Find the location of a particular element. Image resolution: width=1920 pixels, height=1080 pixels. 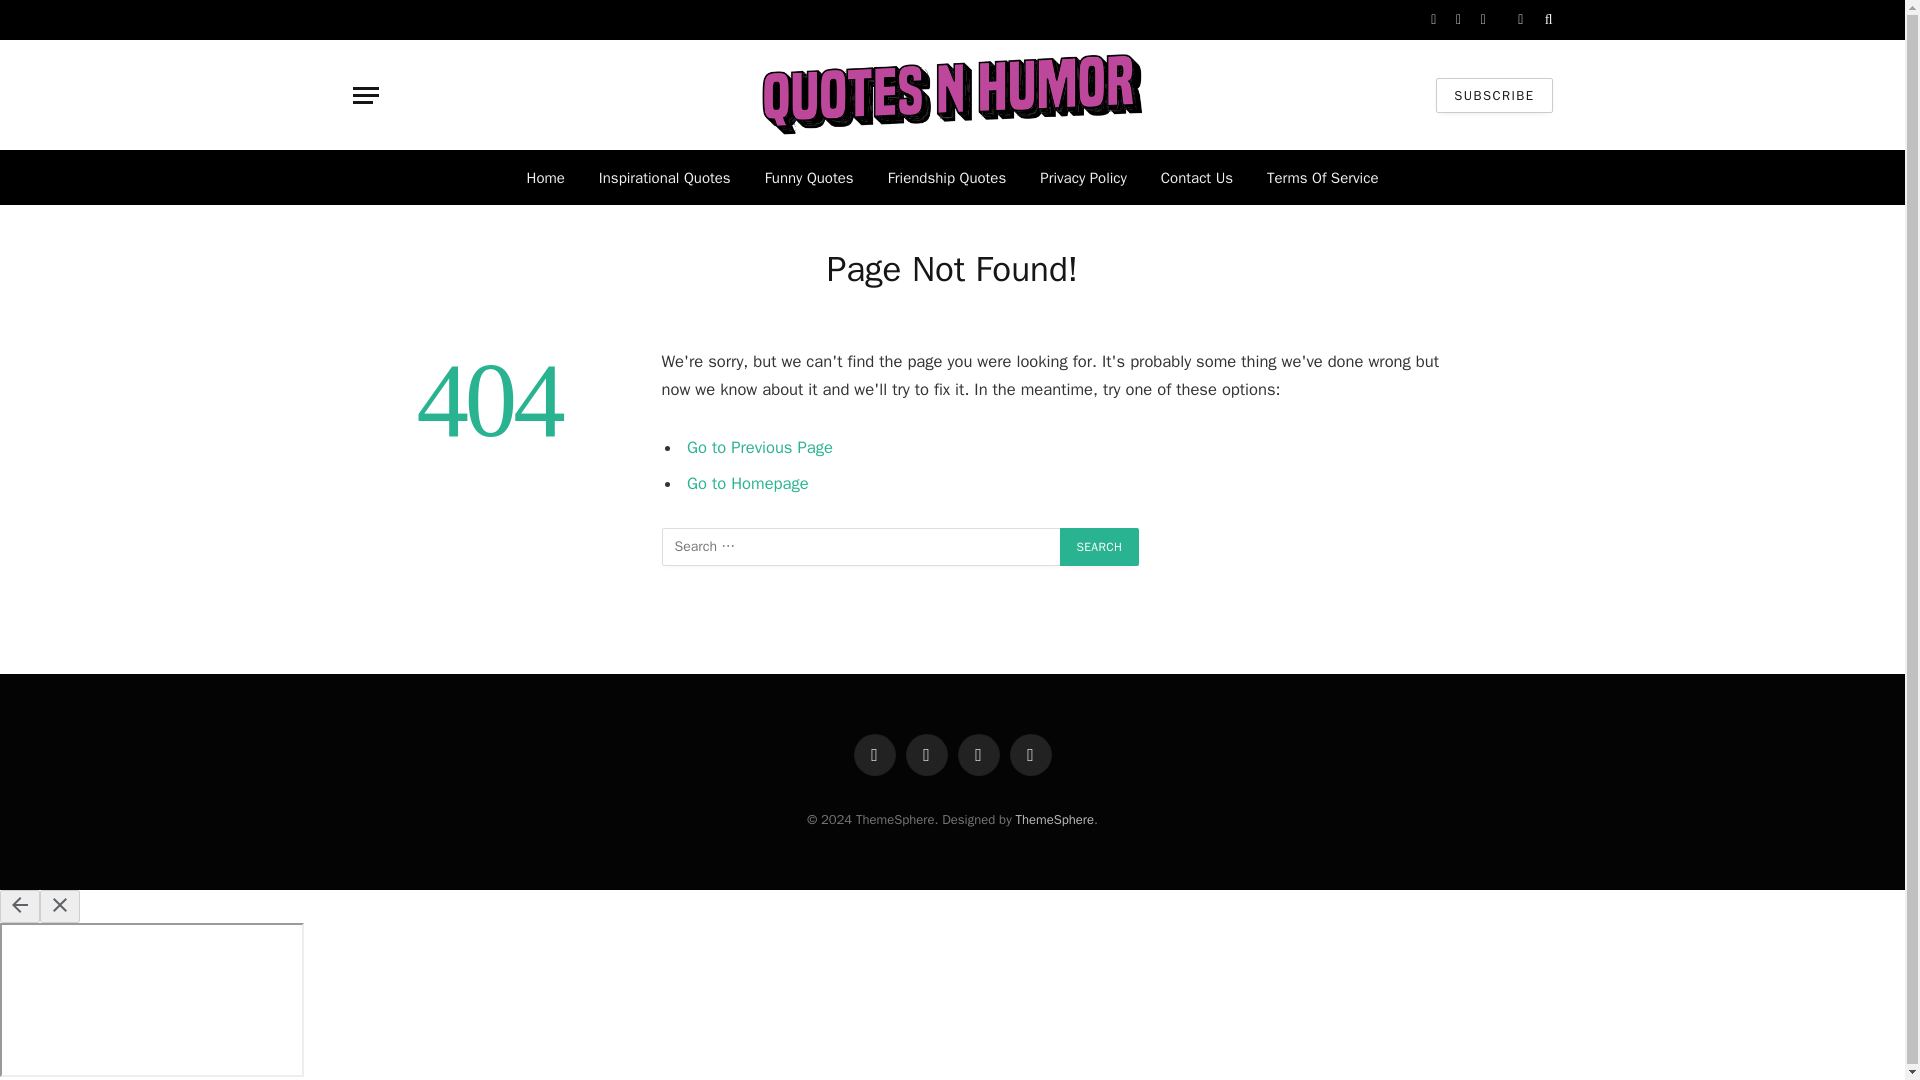

Privacy Policy is located at coordinates (1084, 178).